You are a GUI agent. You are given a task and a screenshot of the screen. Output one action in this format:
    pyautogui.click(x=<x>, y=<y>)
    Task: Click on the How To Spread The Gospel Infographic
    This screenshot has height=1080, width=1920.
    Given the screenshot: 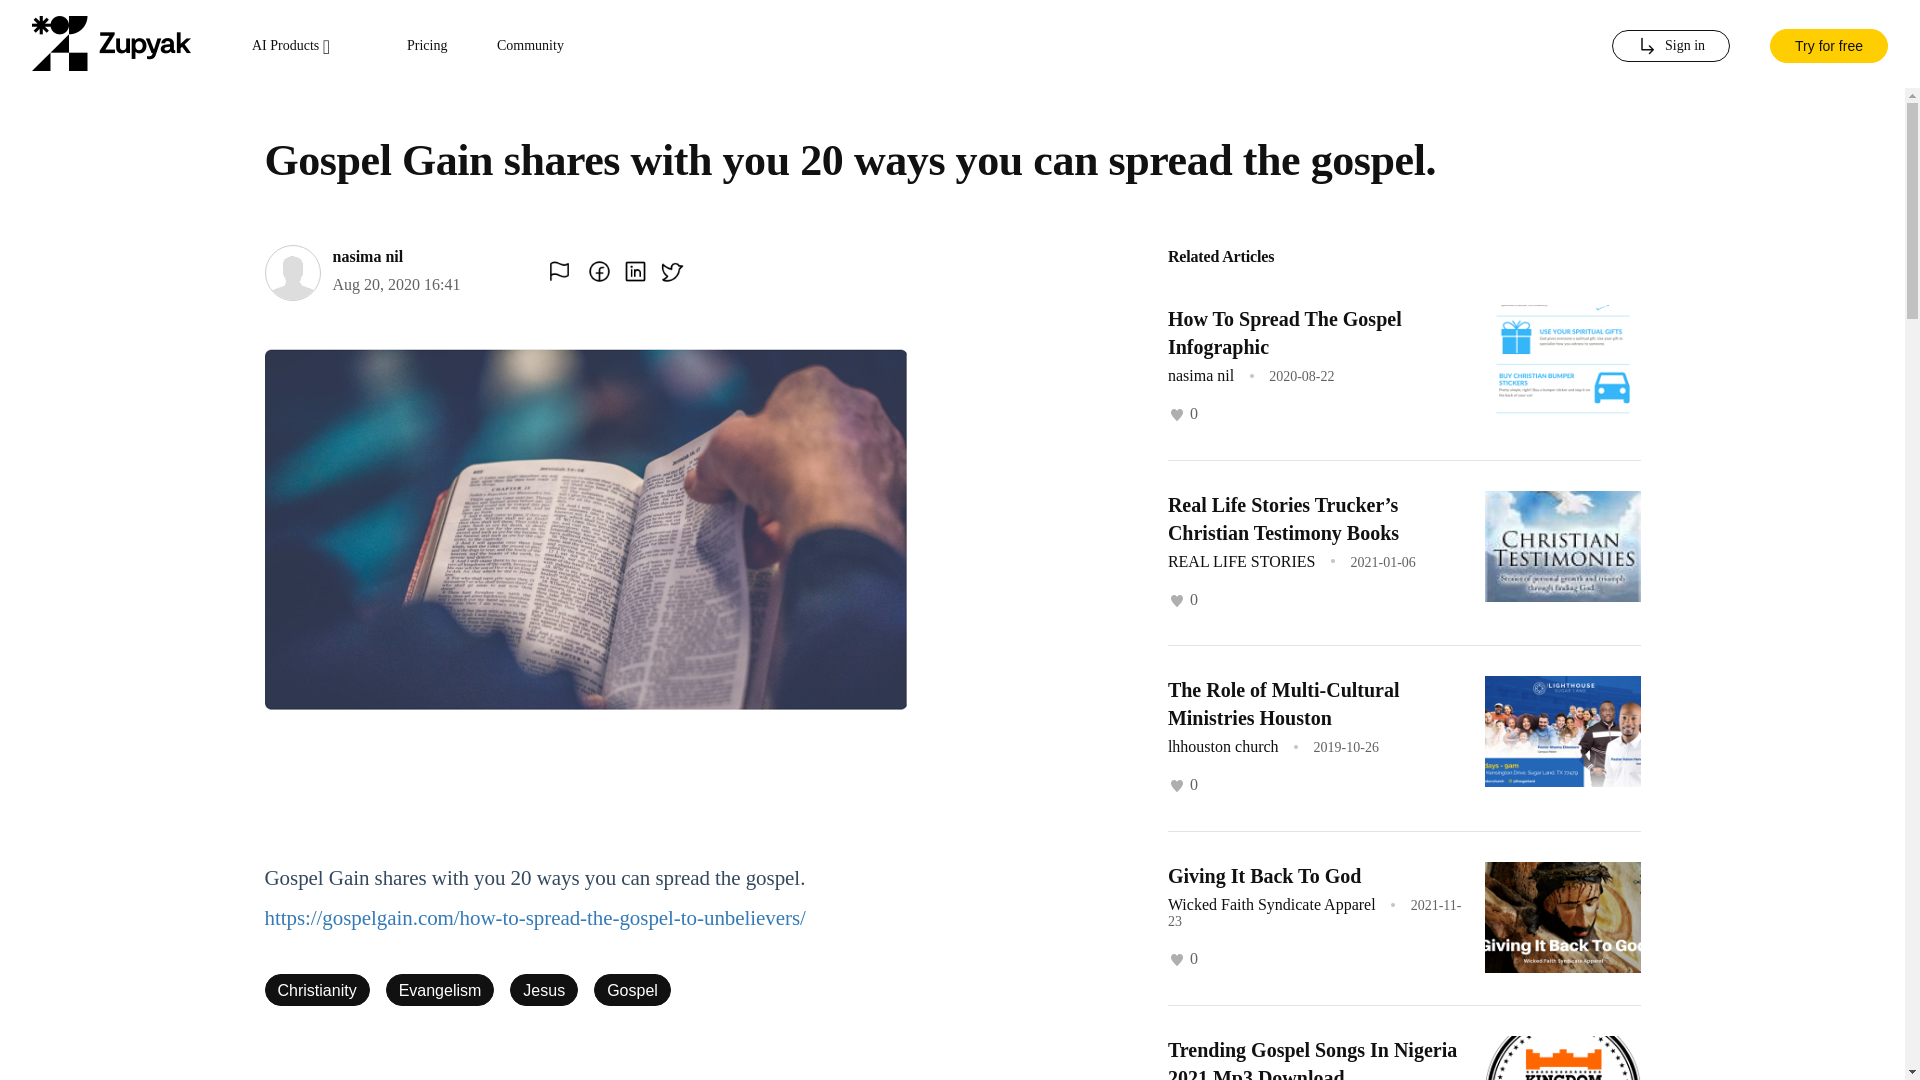 What is the action you would take?
    pyautogui.click(x=1284, y=332)
    